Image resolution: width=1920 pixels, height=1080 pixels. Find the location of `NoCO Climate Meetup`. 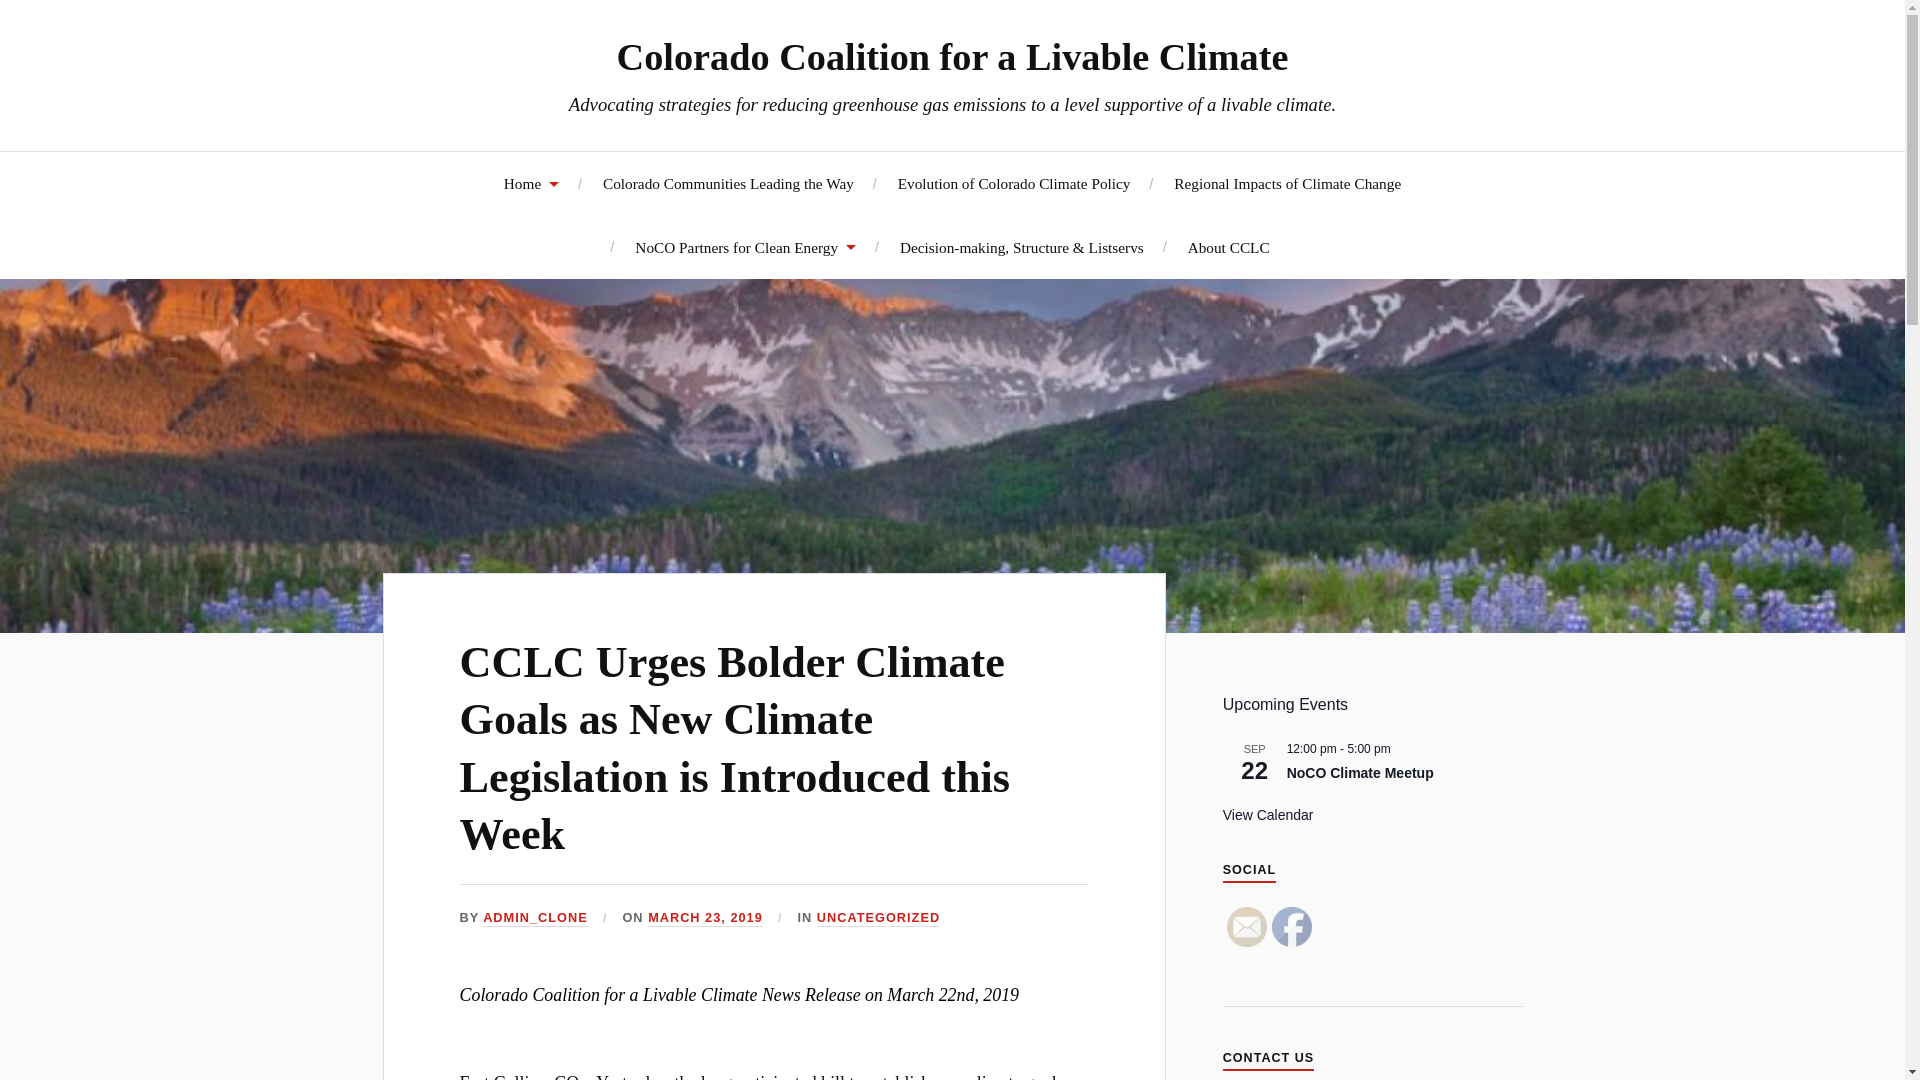

NoCO Climate Meetup is located at coordinates (1360, 772).